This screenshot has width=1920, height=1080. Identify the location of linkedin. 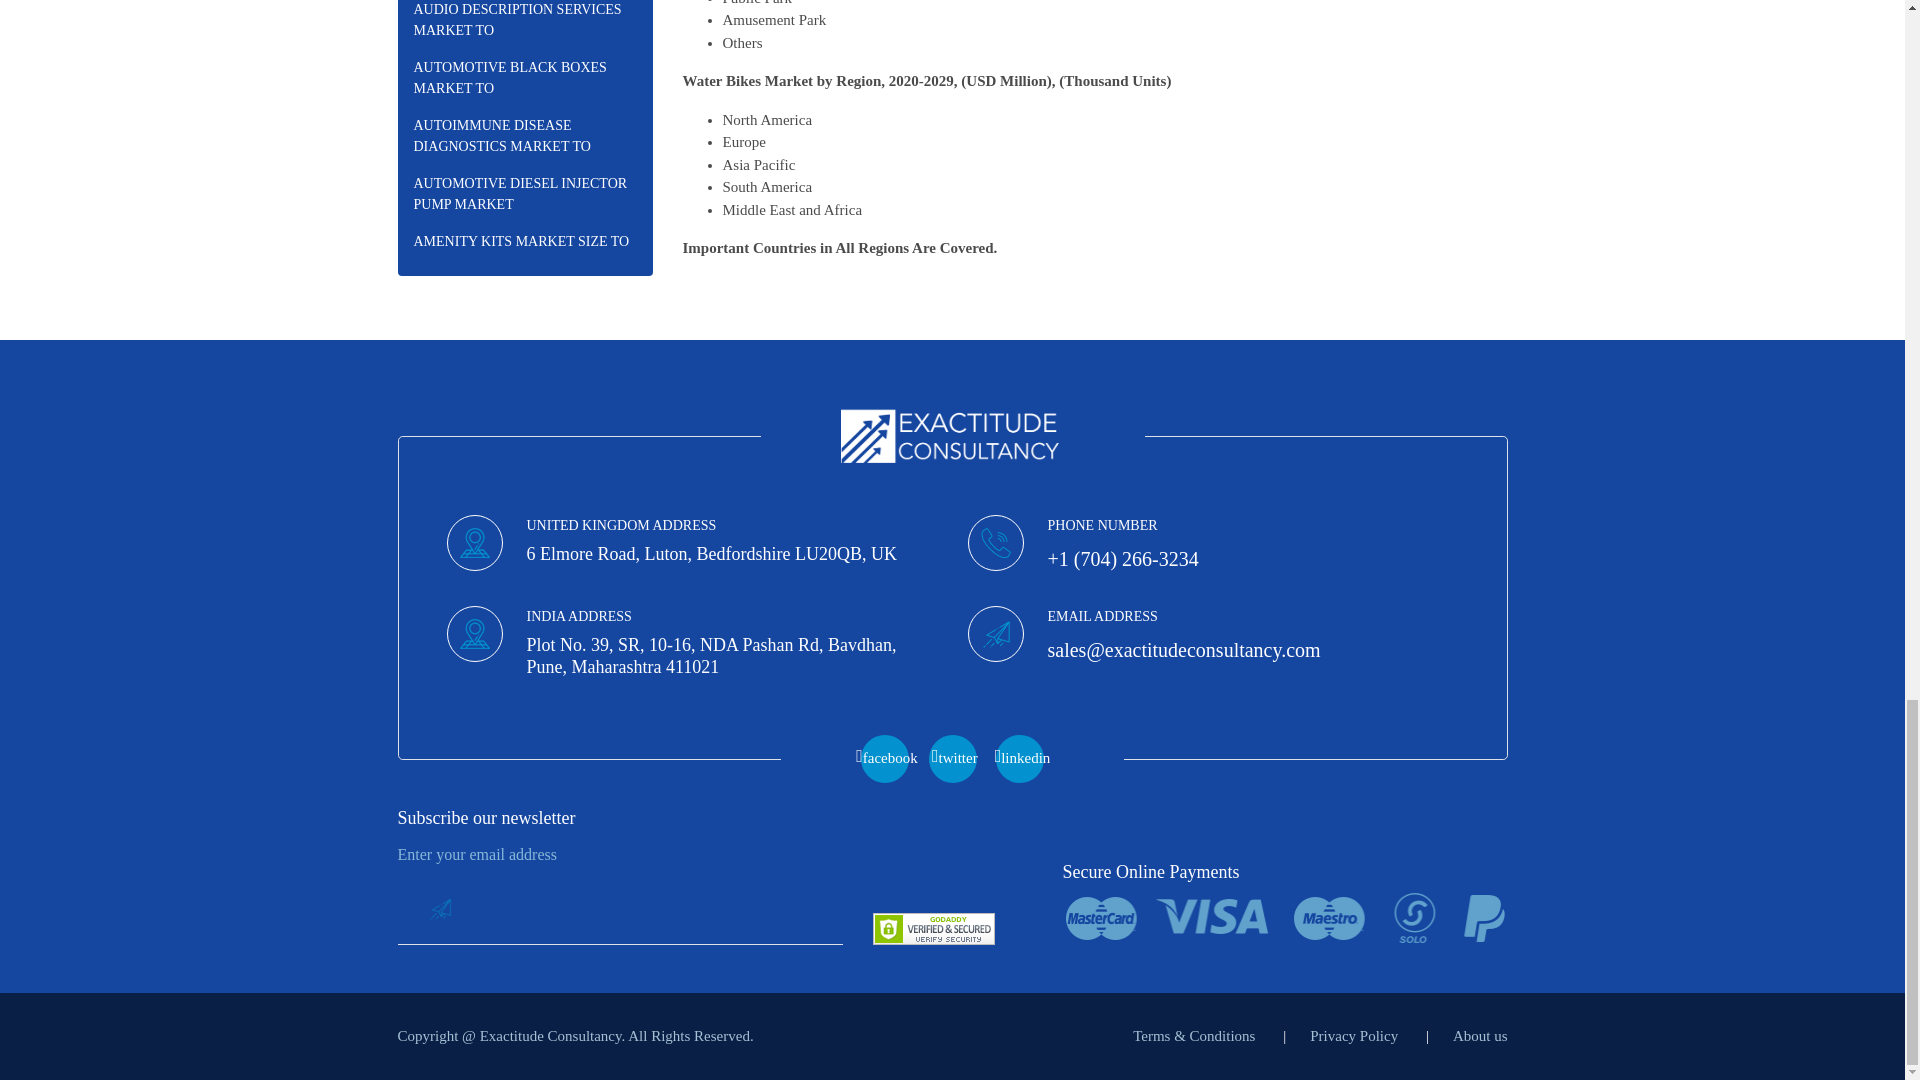
(1020, 759).